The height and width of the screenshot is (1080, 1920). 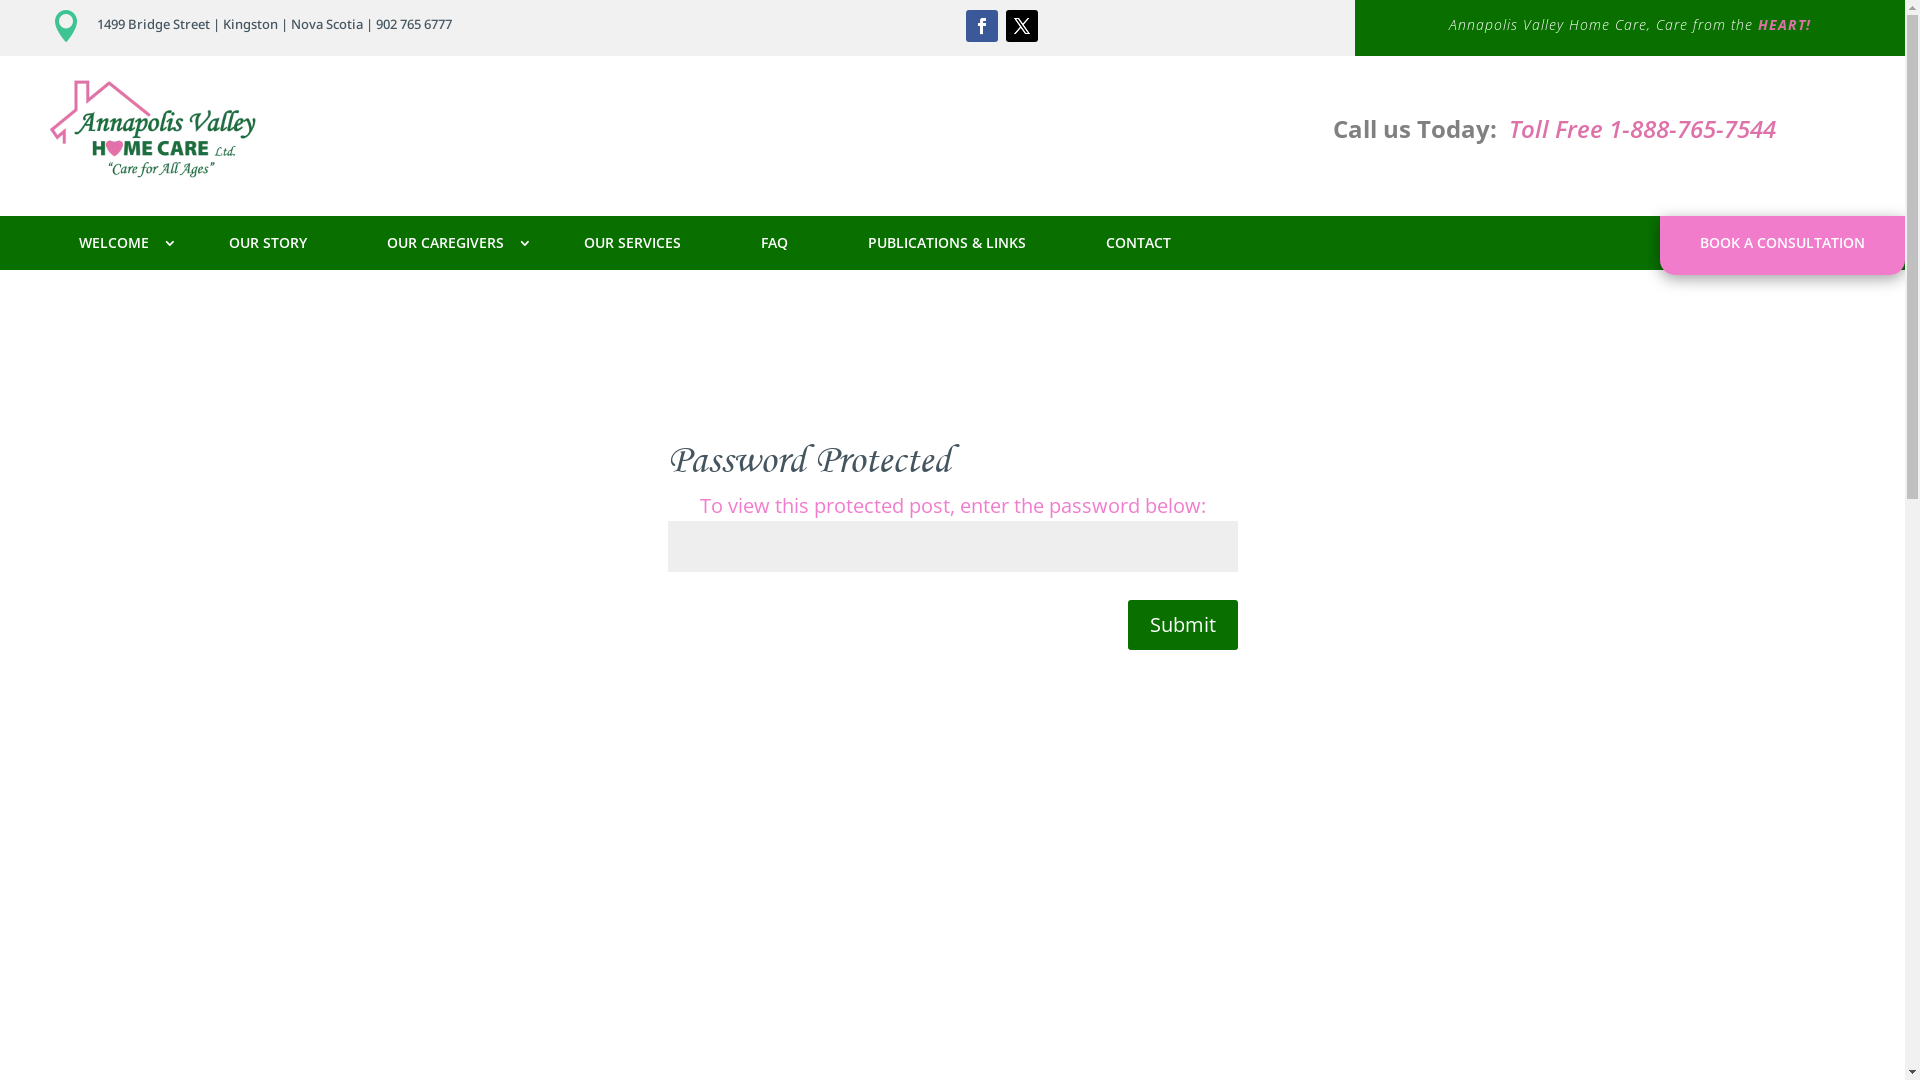 I want to click on Follow on Facebook, so click(x=982, y=26).